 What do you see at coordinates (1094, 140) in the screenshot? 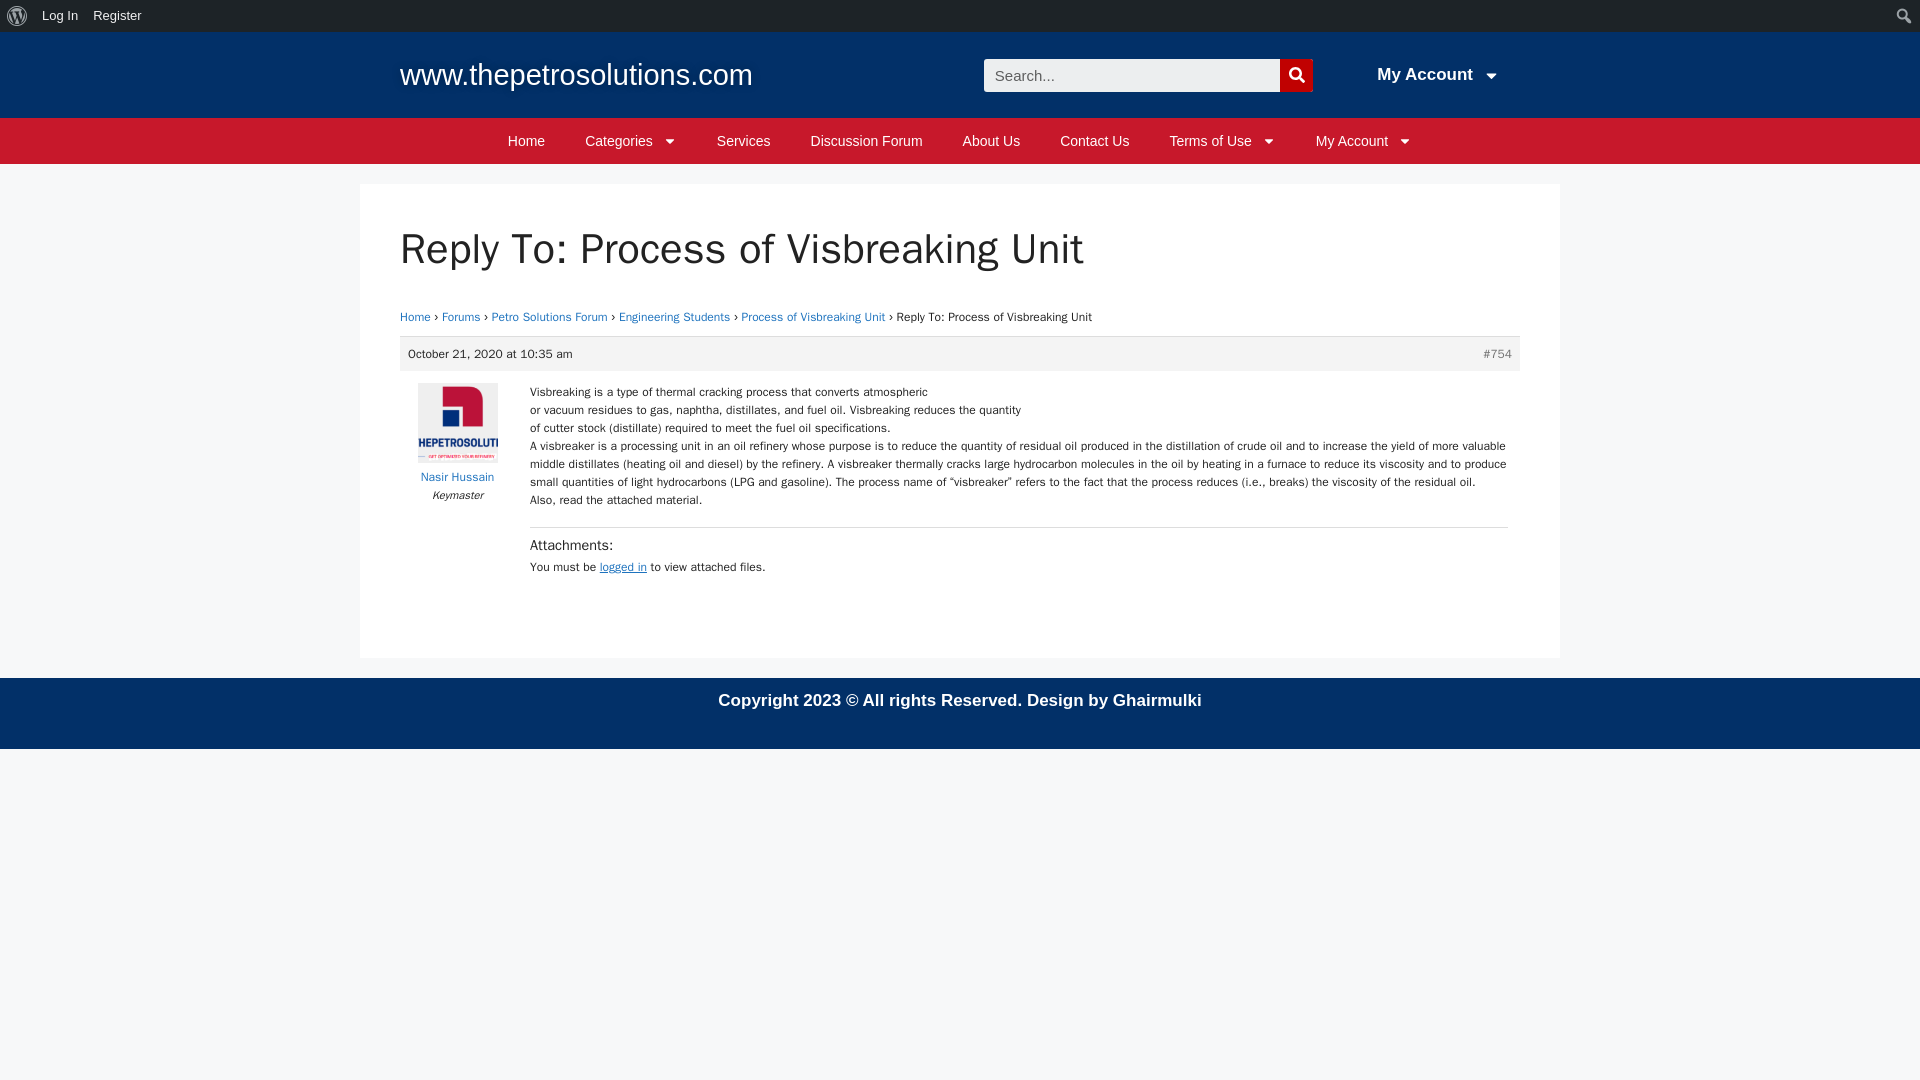
I see `Contact Us` at bounding box center [1094, 140].